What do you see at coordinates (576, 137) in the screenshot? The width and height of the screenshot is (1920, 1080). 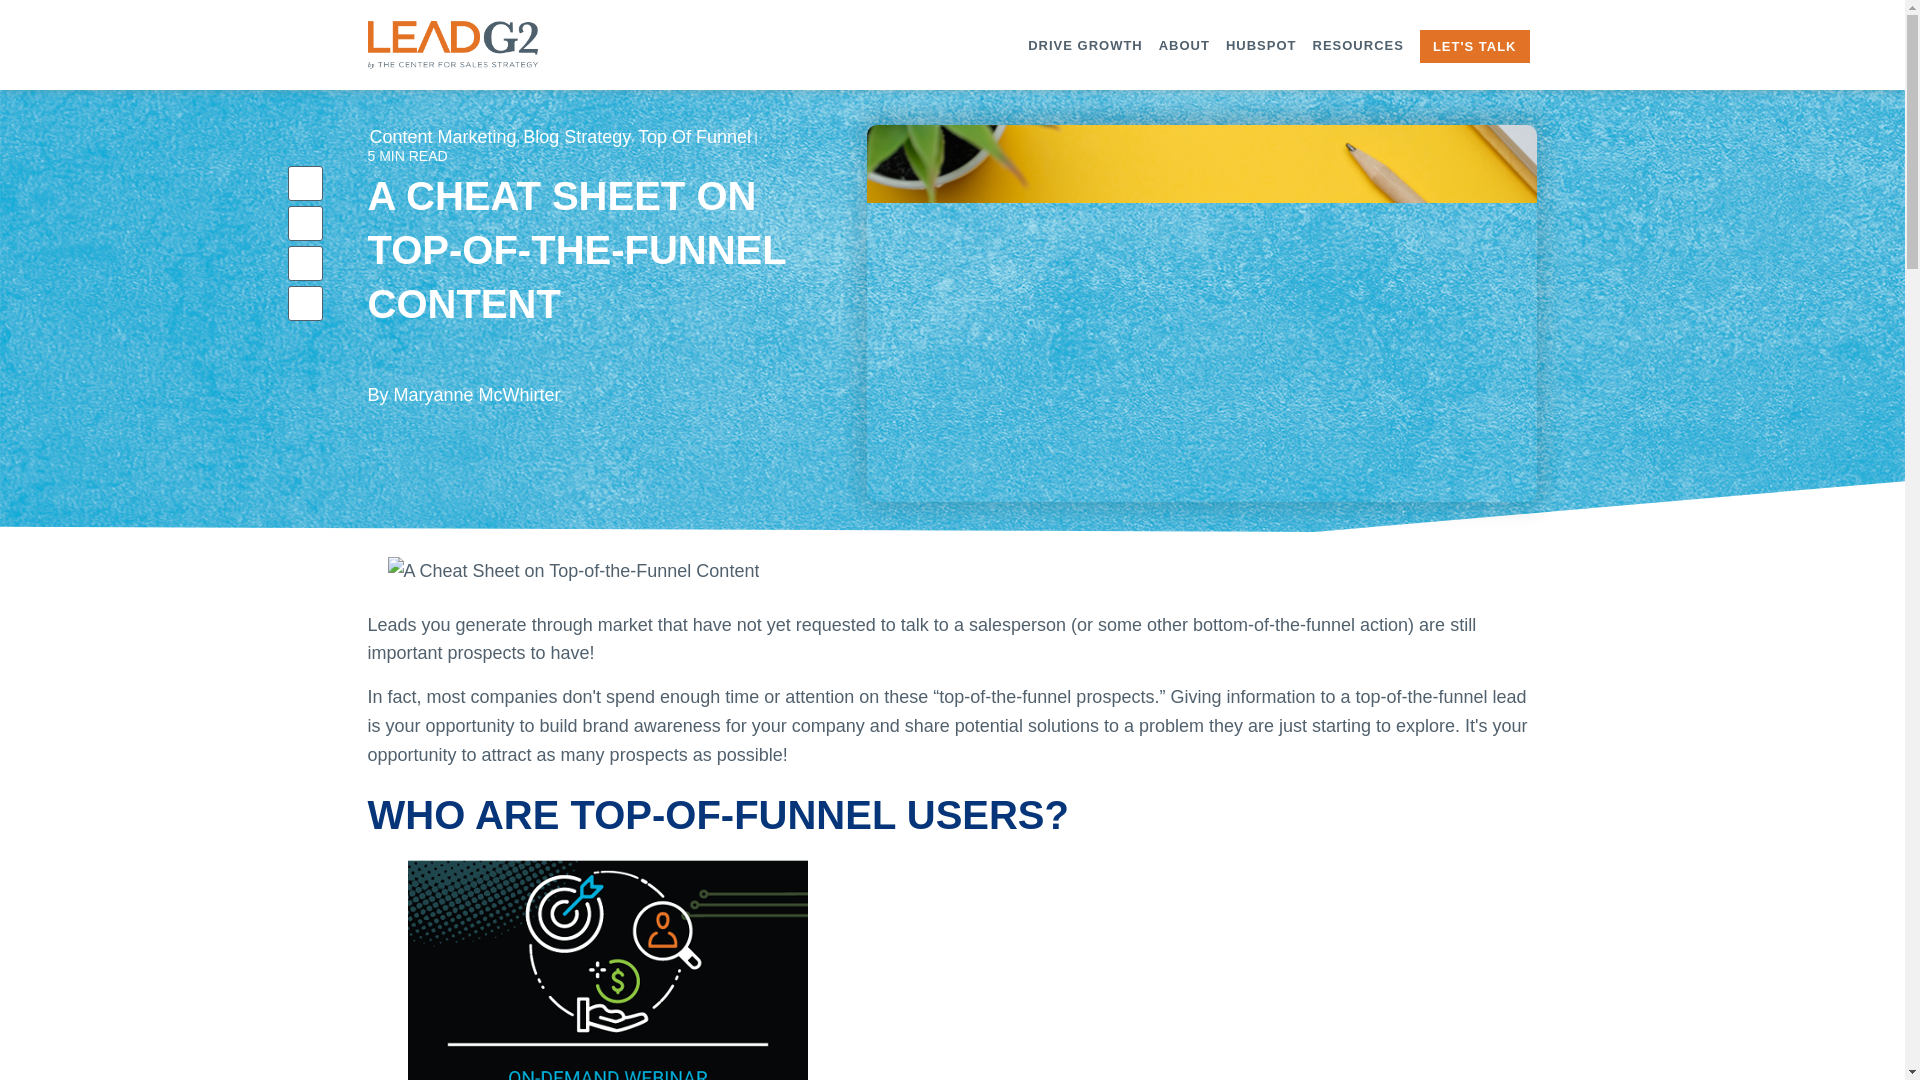 I see `Blog Strategy` at bounding box center [576, 137].